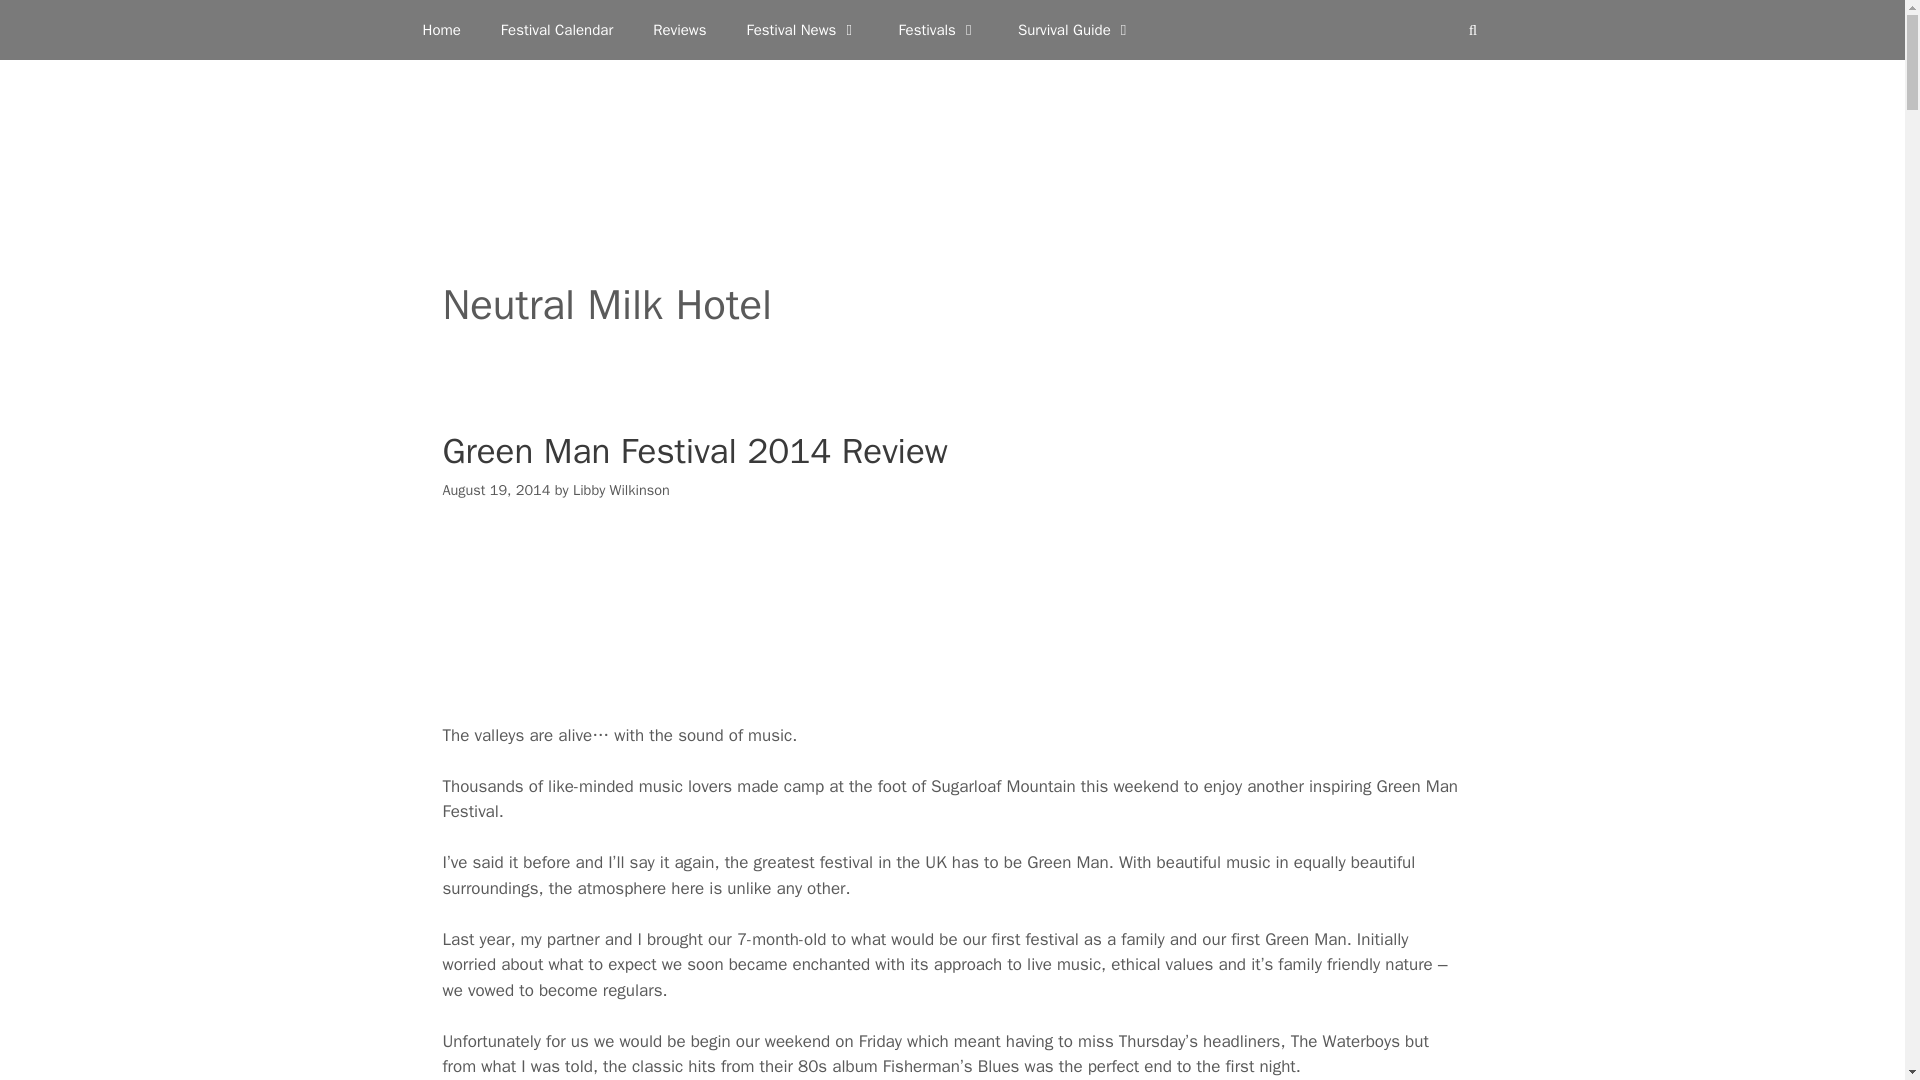  I want to click on Festivals, so click(938, 30).